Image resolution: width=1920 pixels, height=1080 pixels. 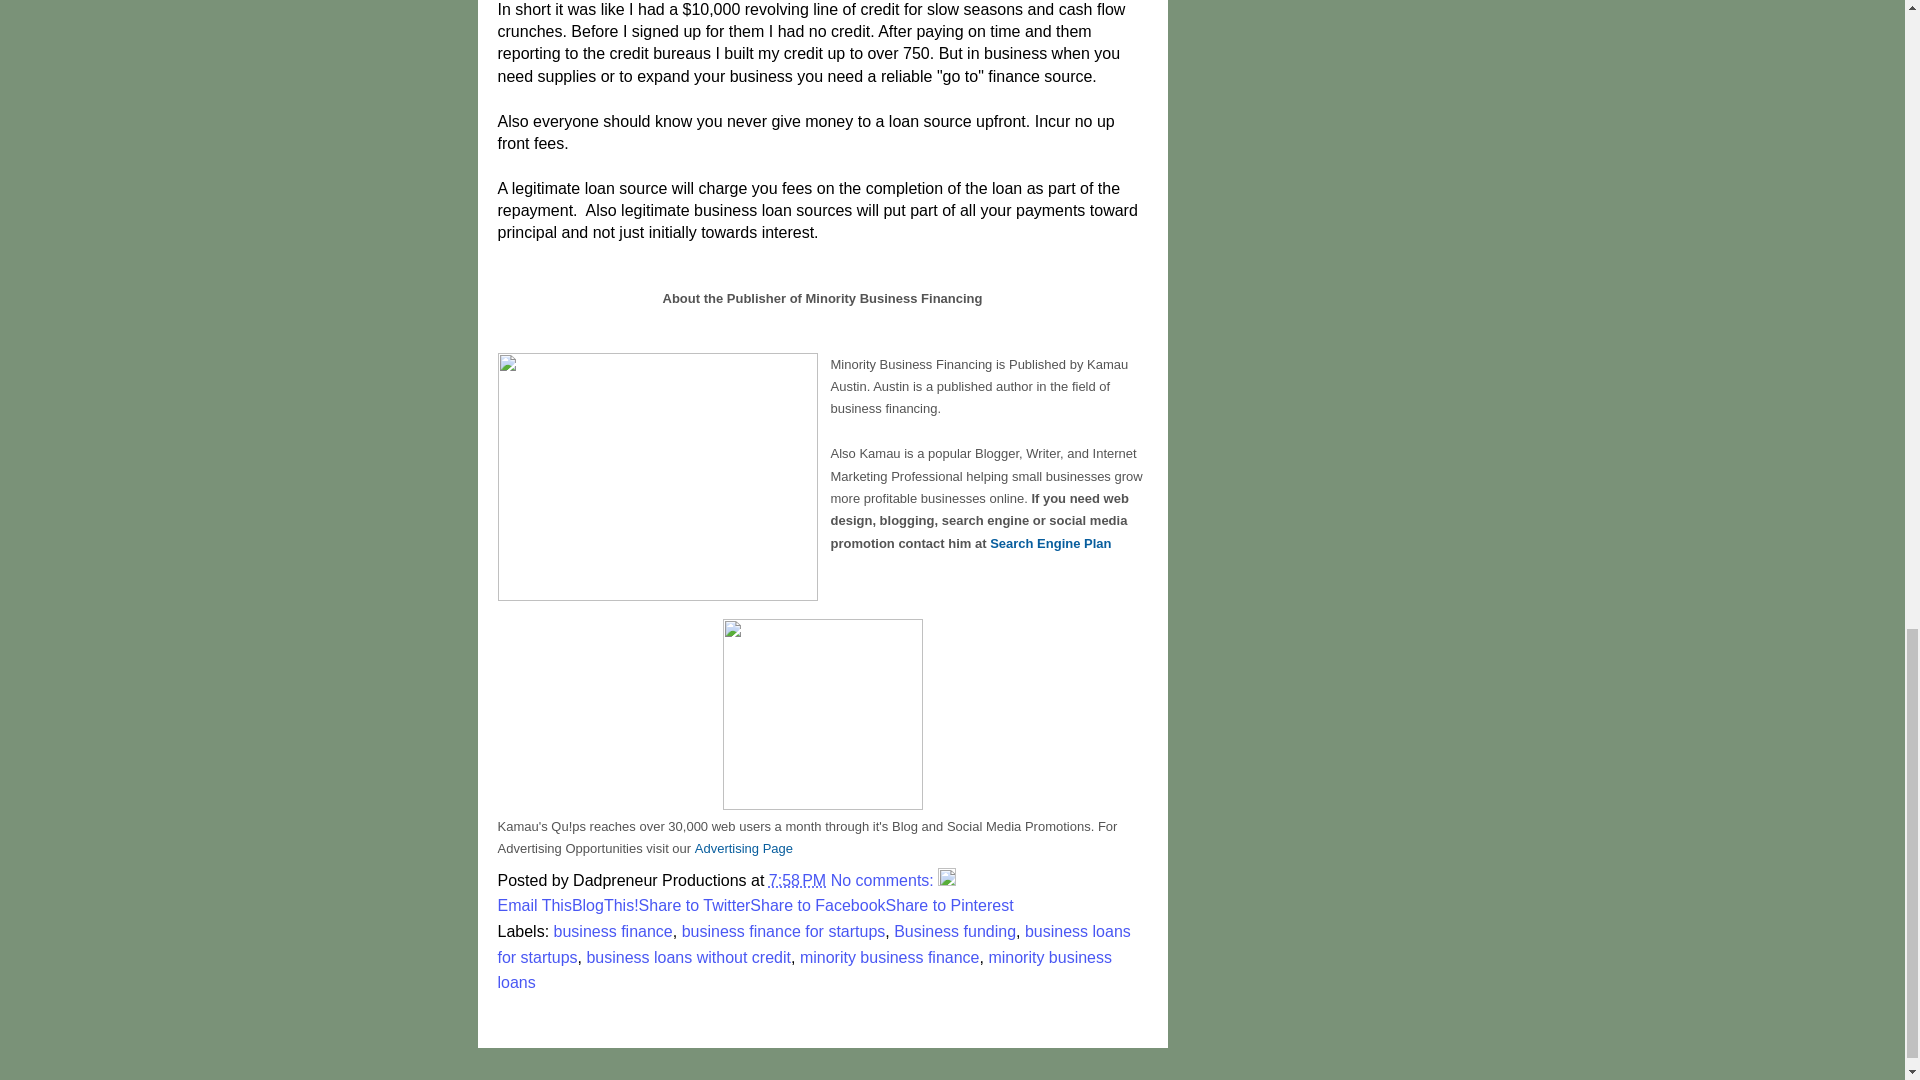 I want to click on Email This, so click(x=534, y=905).